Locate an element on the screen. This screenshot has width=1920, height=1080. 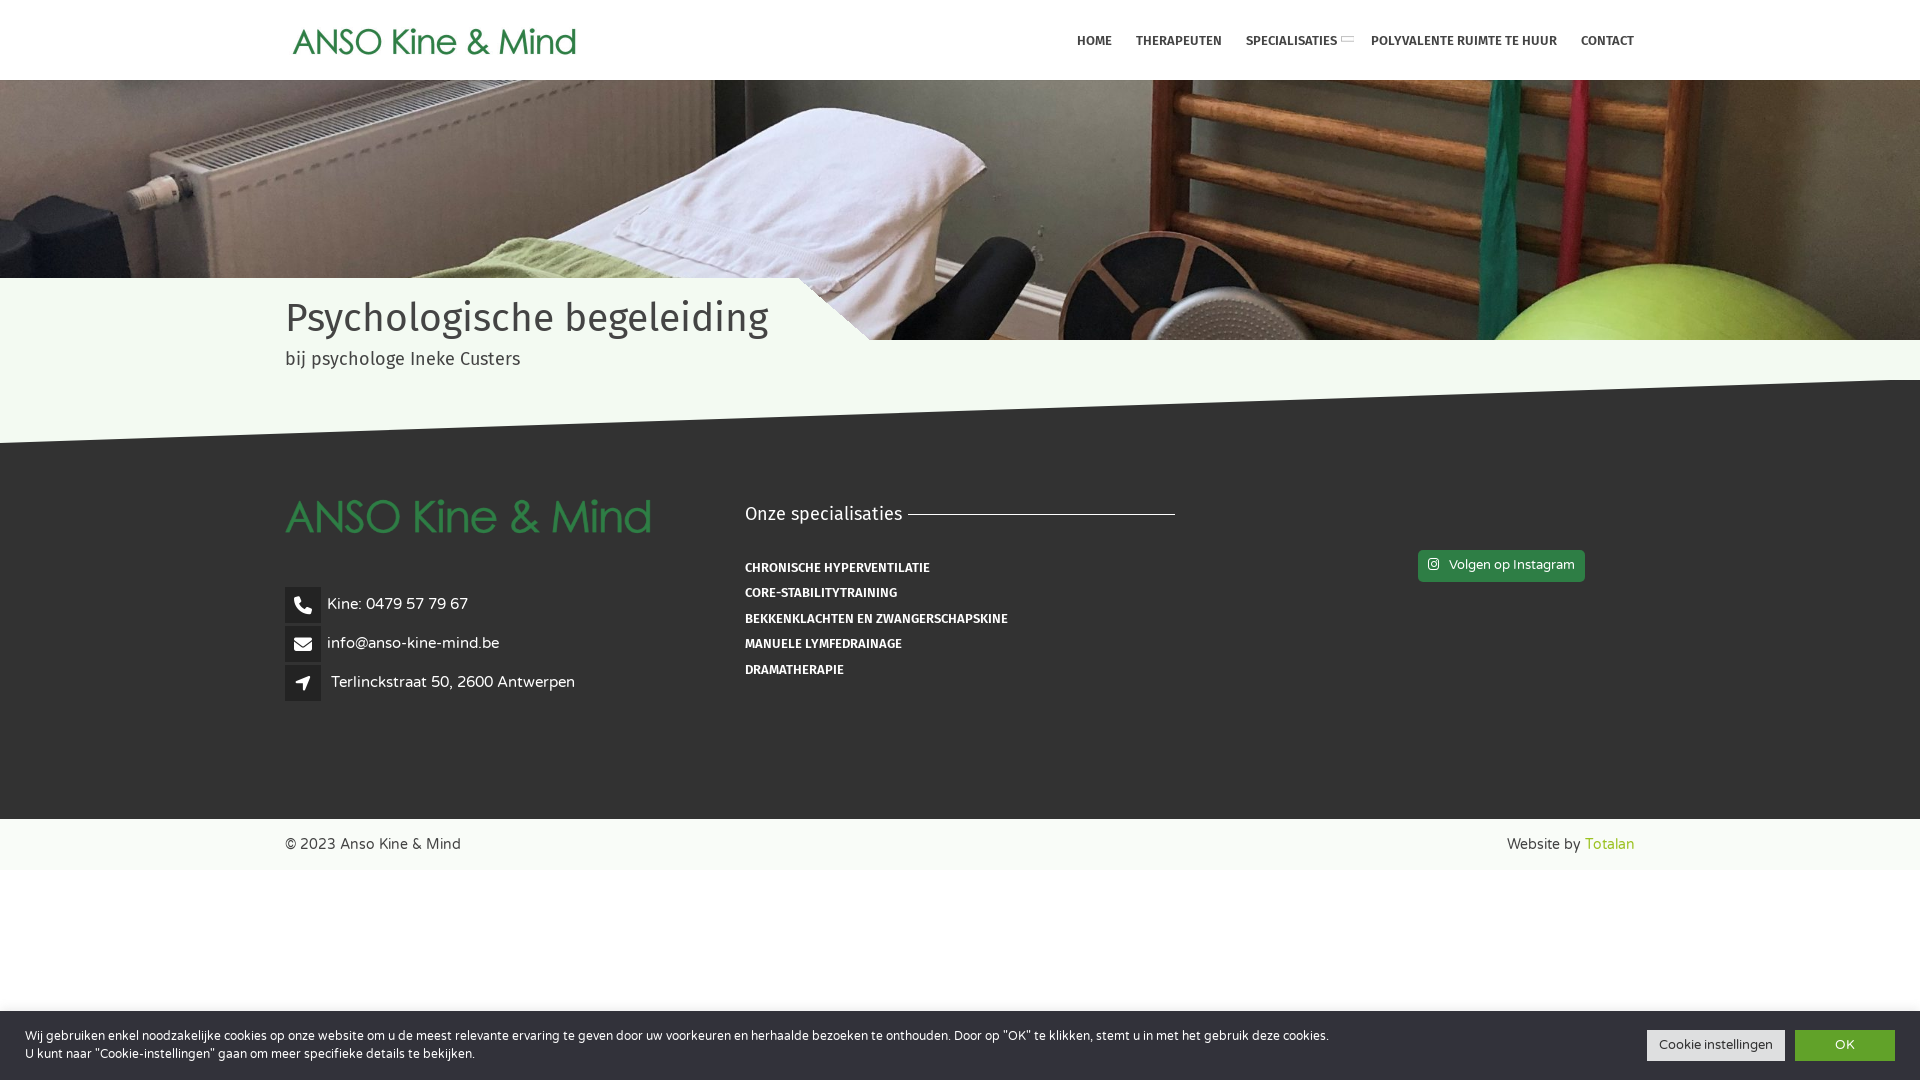
DRAMATHERAPIE is located at coordinates (794, 670).